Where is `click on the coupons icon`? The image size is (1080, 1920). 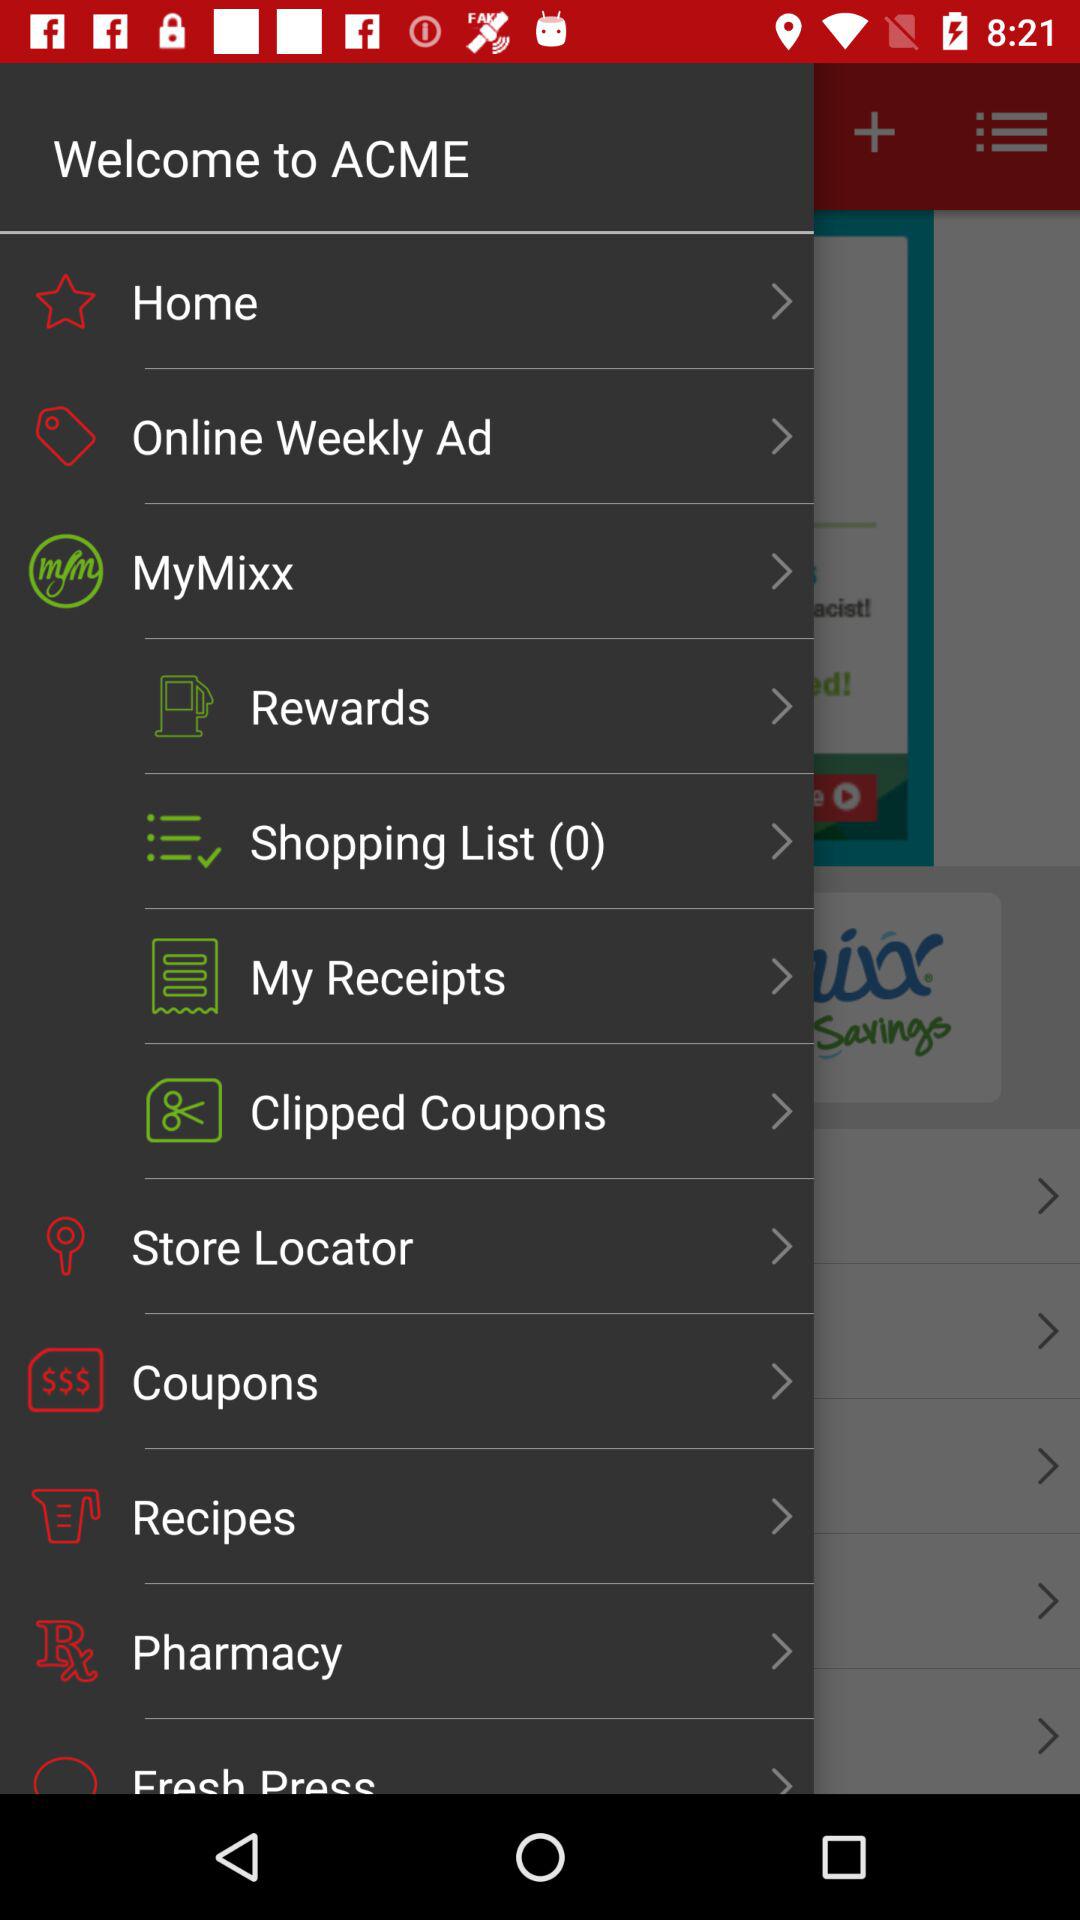 click on the coupons icon is located at coordinates (64, 1381).